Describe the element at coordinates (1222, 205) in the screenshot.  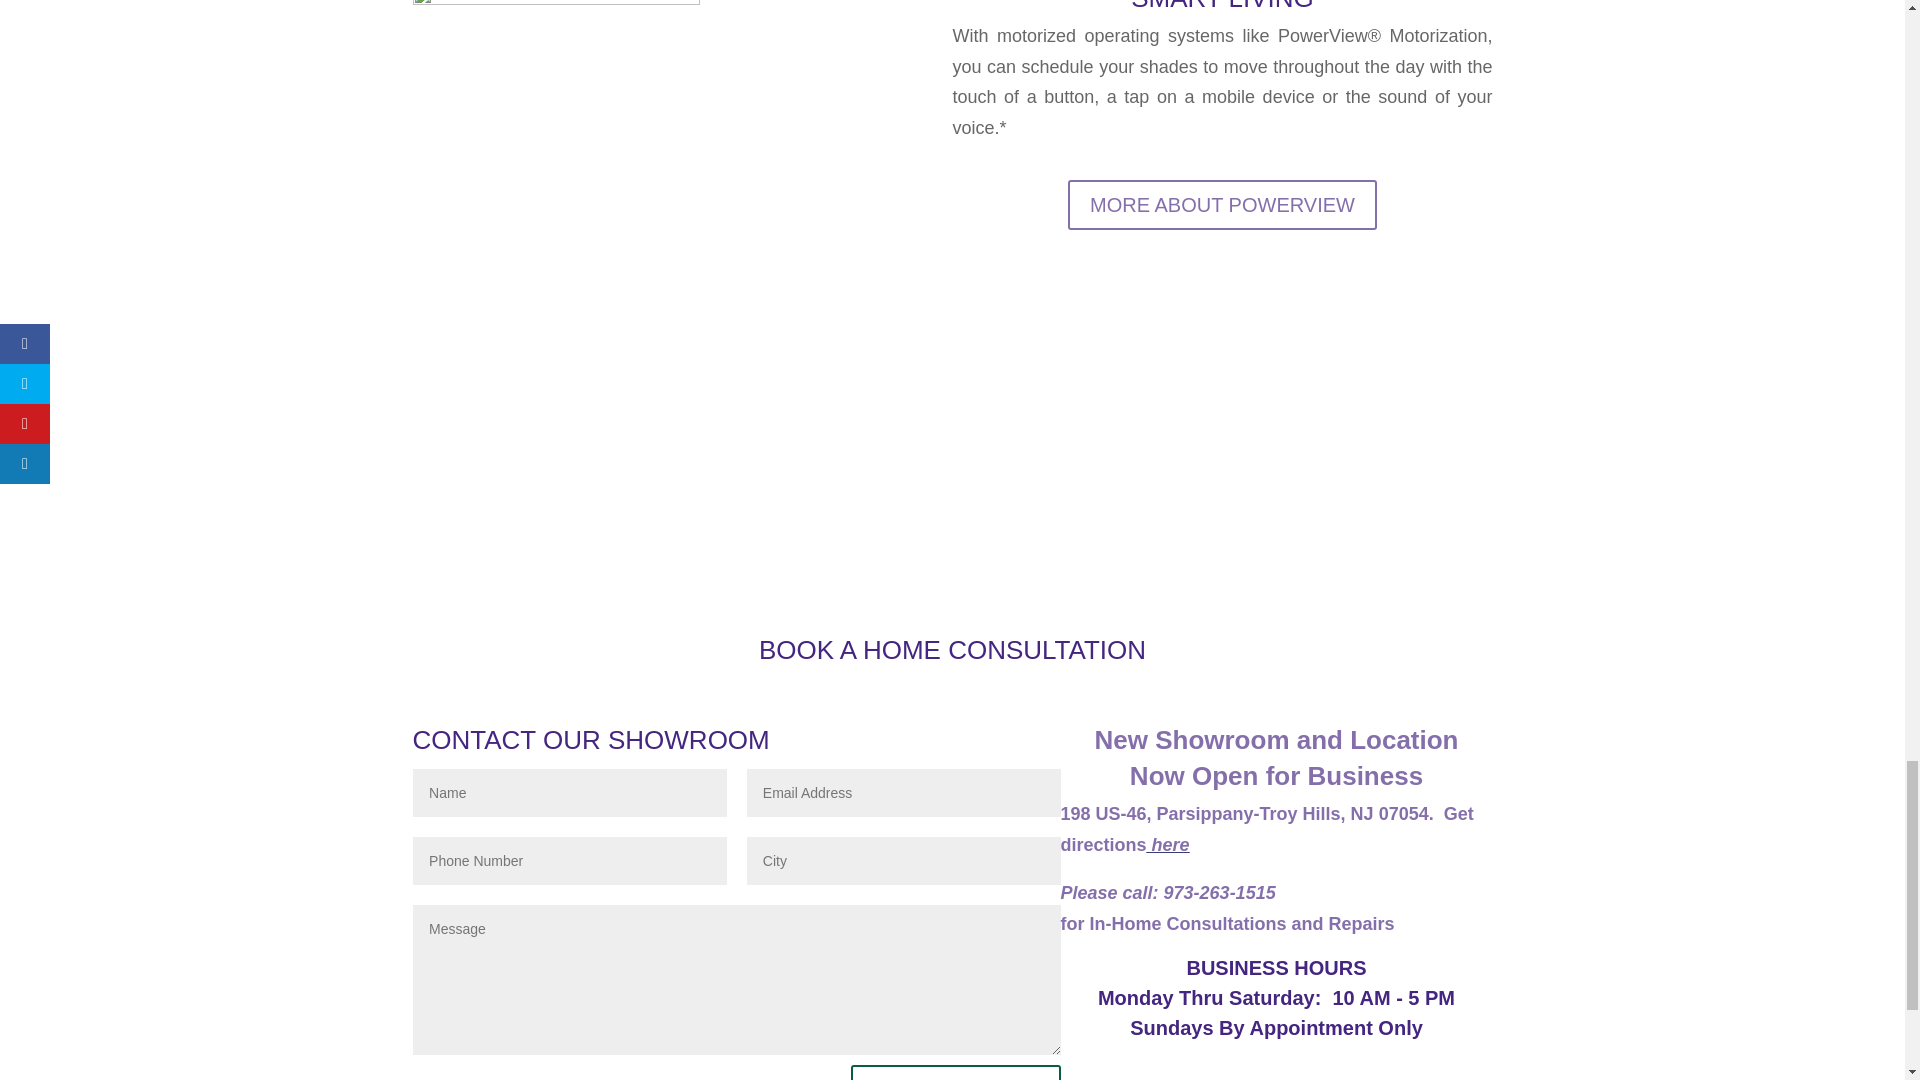
I see `MORE ABOUT POWERVIEW` at that location.